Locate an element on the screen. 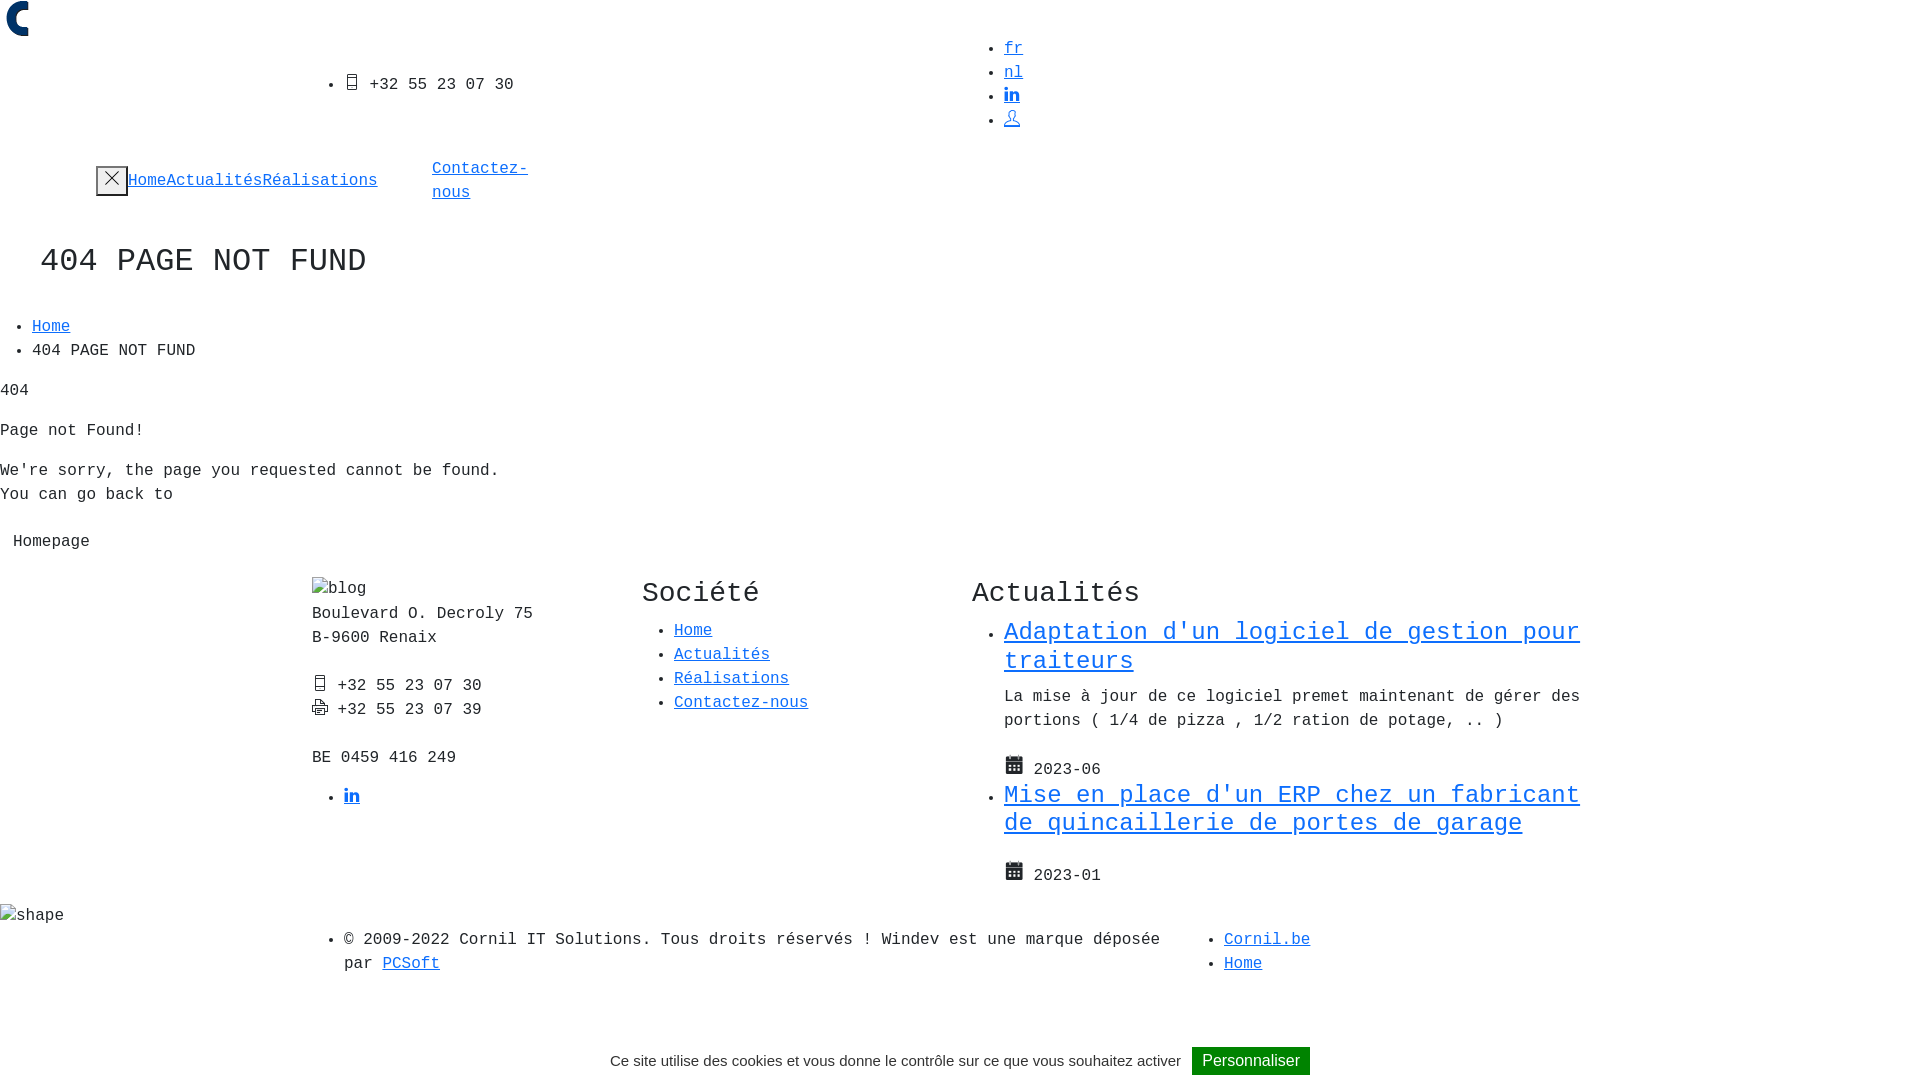 This screenshot has height=1080, width=1920. Cornil.be is located at coordinates (1267, 940).